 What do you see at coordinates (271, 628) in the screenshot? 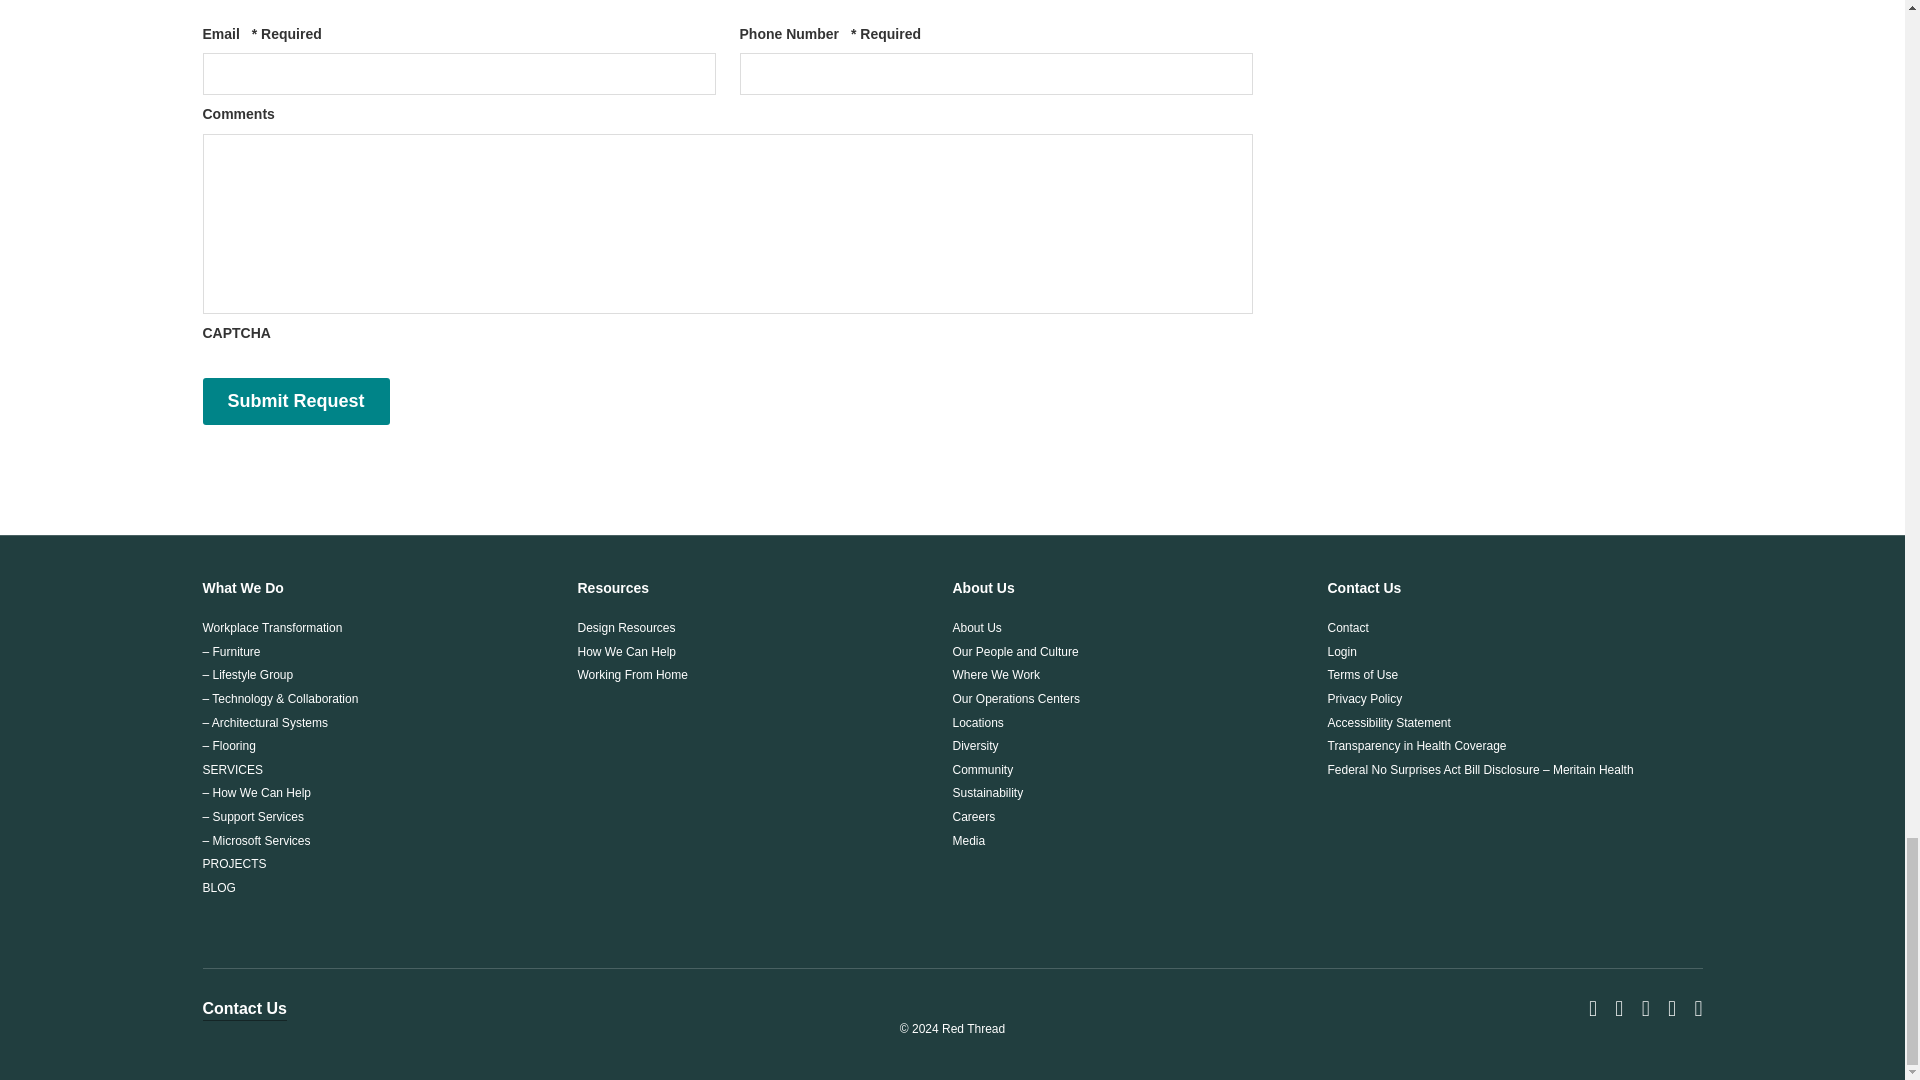
I see `Workplace Transformation` at bounding box center [271, 628].